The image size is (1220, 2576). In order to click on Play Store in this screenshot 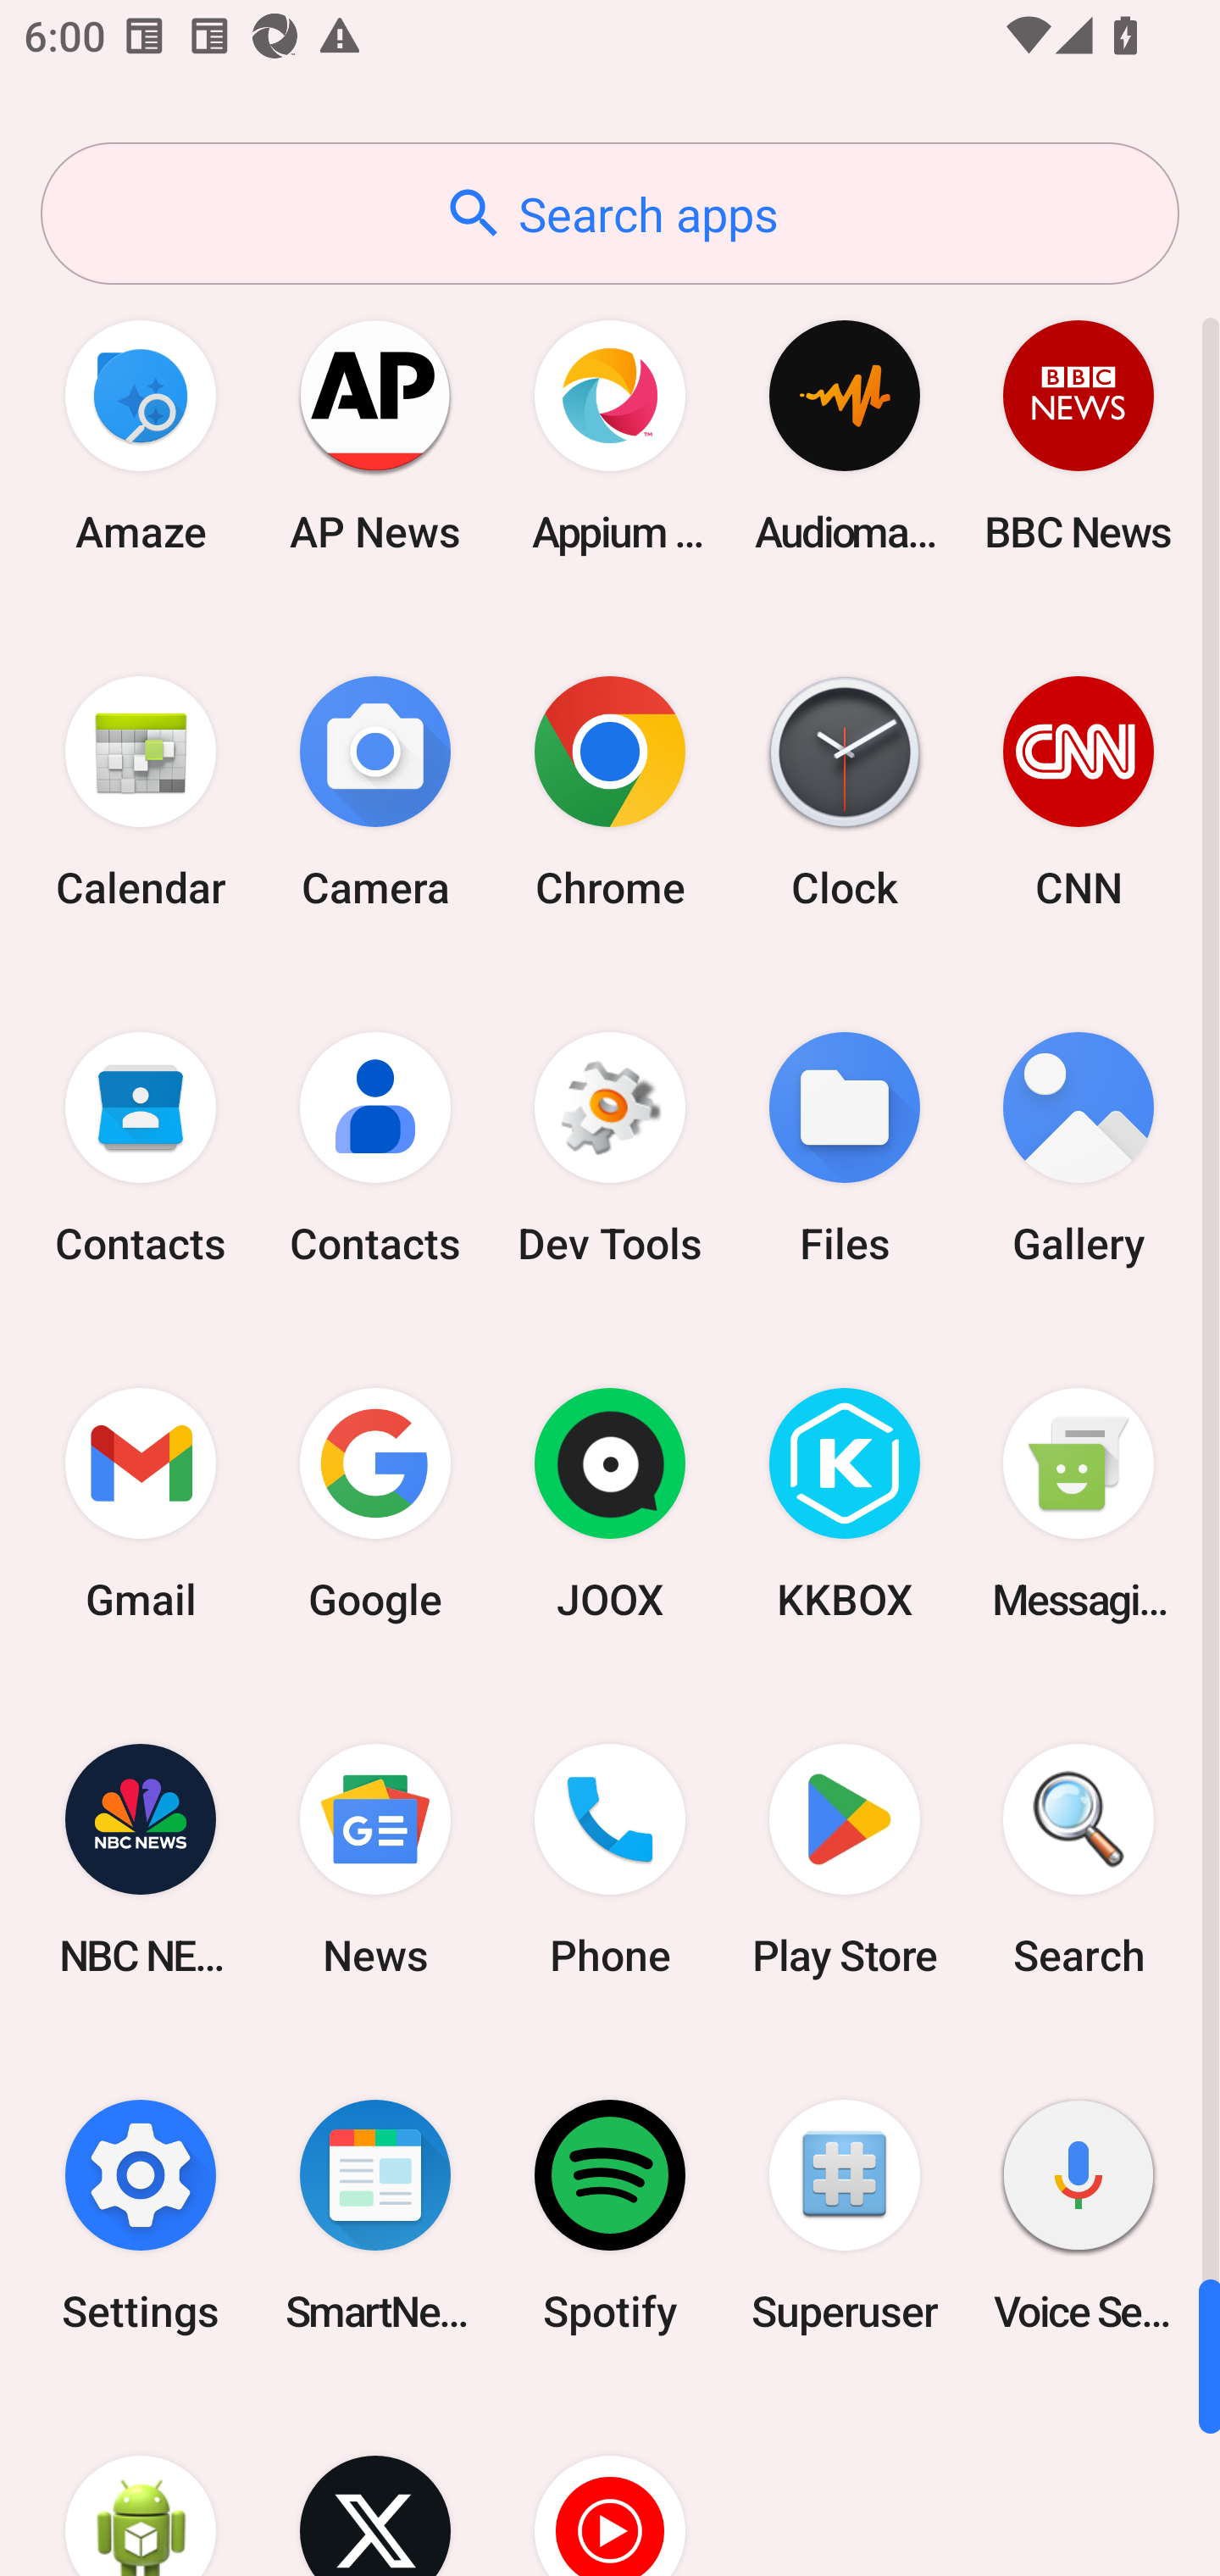, I will do `click(844, 1859)`.